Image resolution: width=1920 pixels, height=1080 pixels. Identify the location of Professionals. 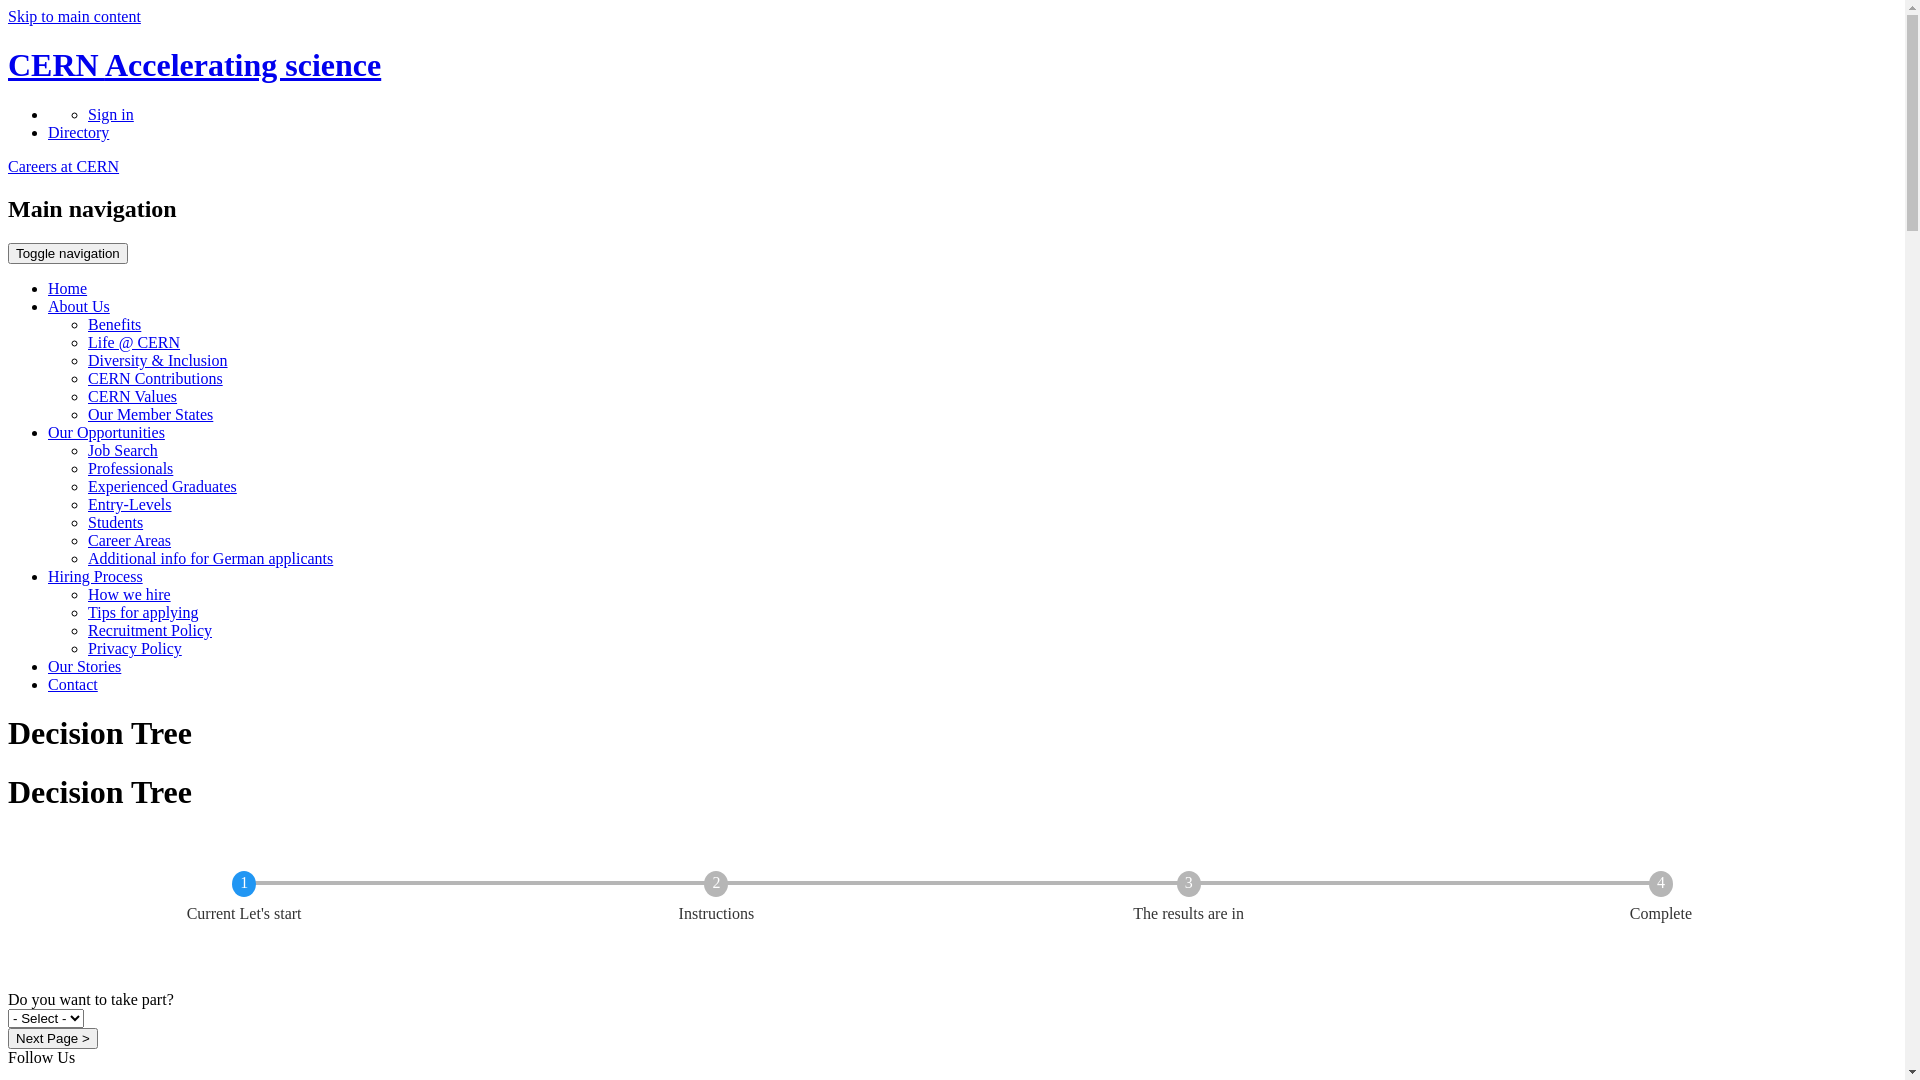
(130, 468).